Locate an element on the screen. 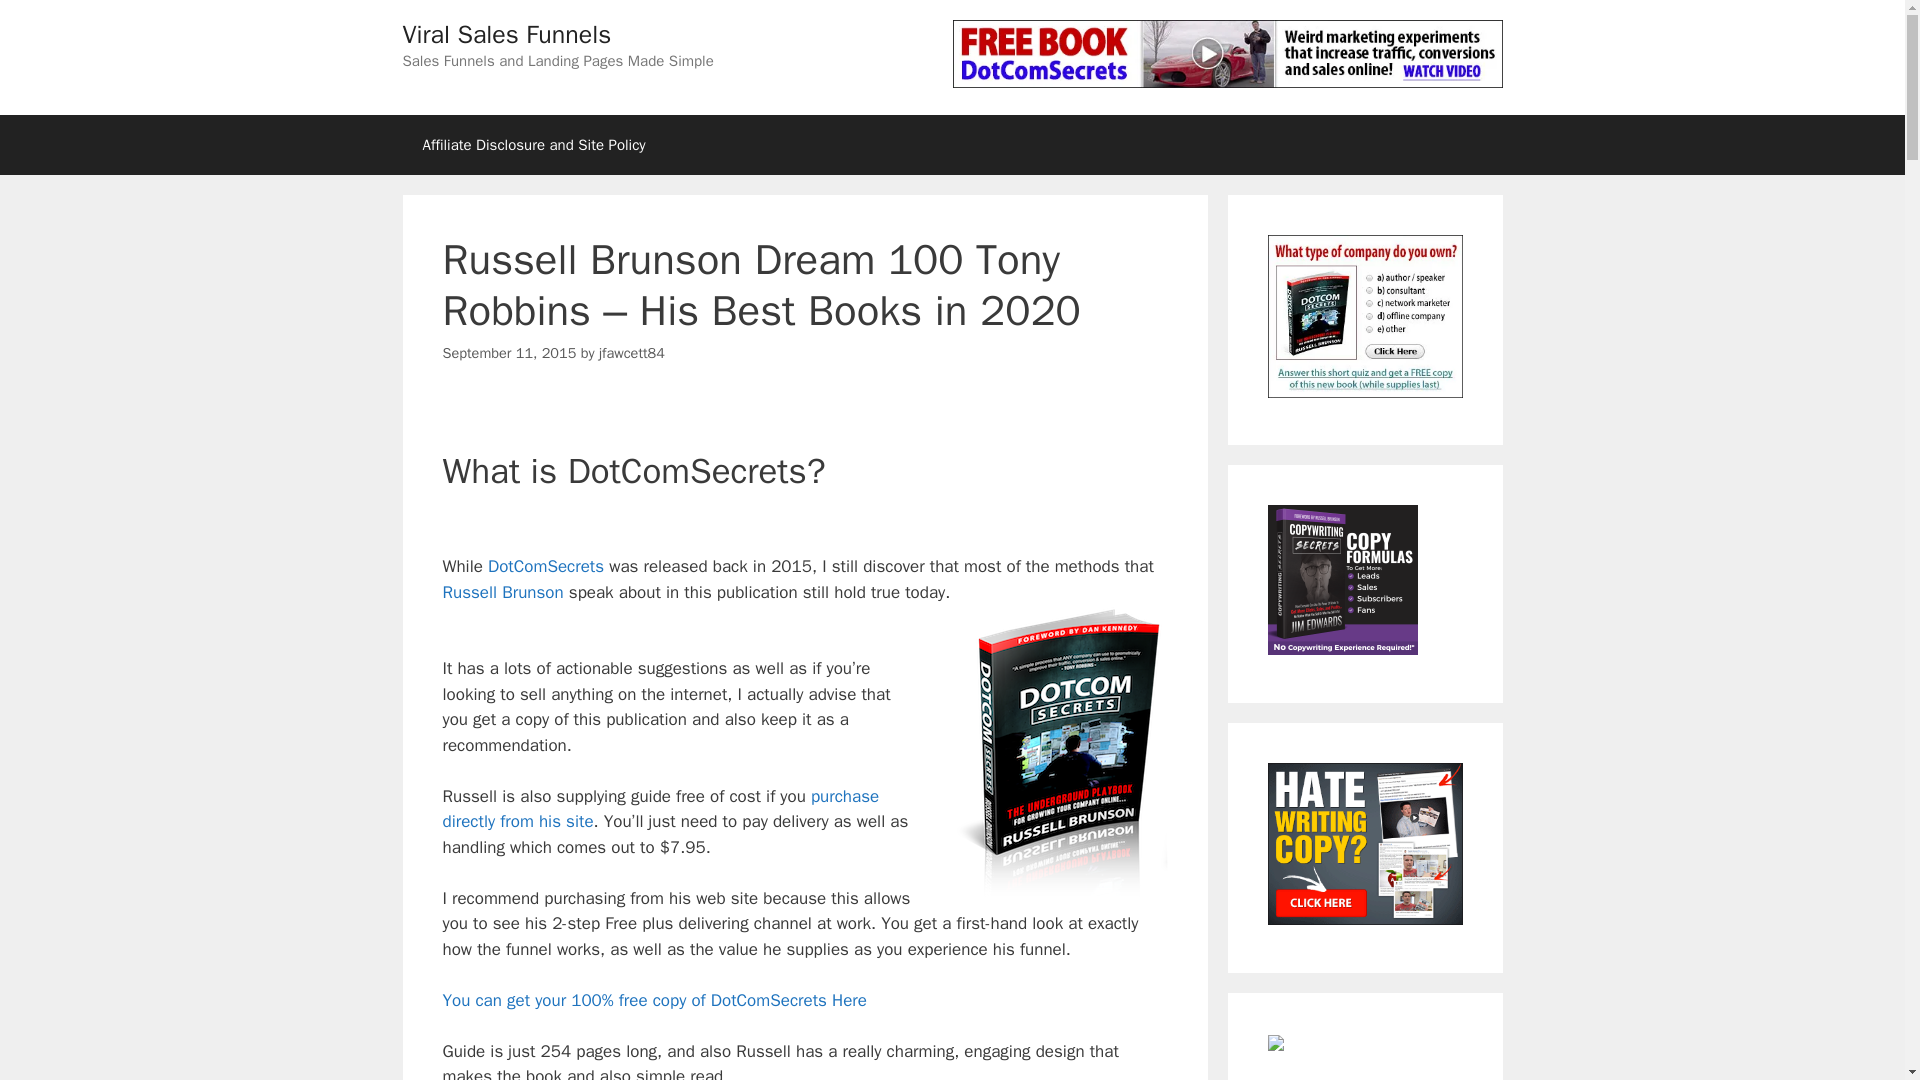  DotComSecrets is located at coordinates (546, 566).